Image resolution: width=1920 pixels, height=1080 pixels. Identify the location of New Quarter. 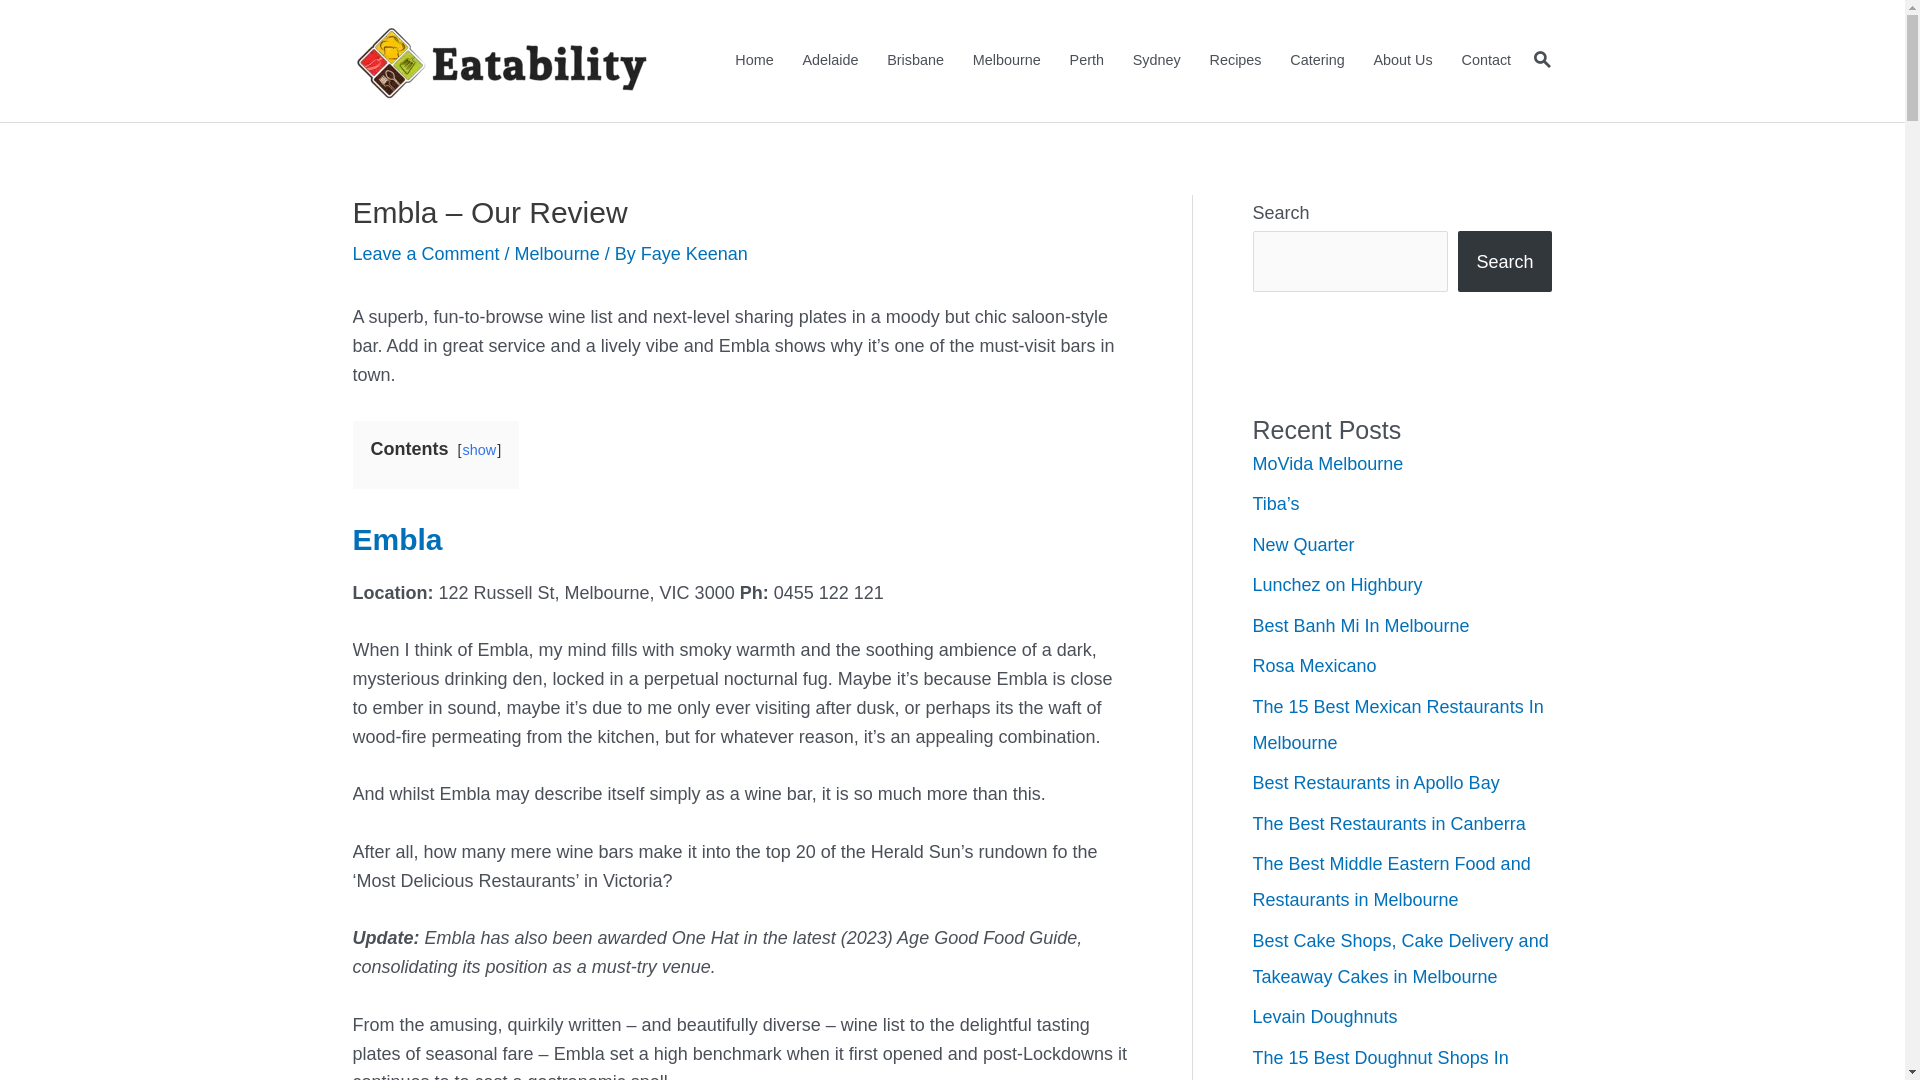
(1303, 545).